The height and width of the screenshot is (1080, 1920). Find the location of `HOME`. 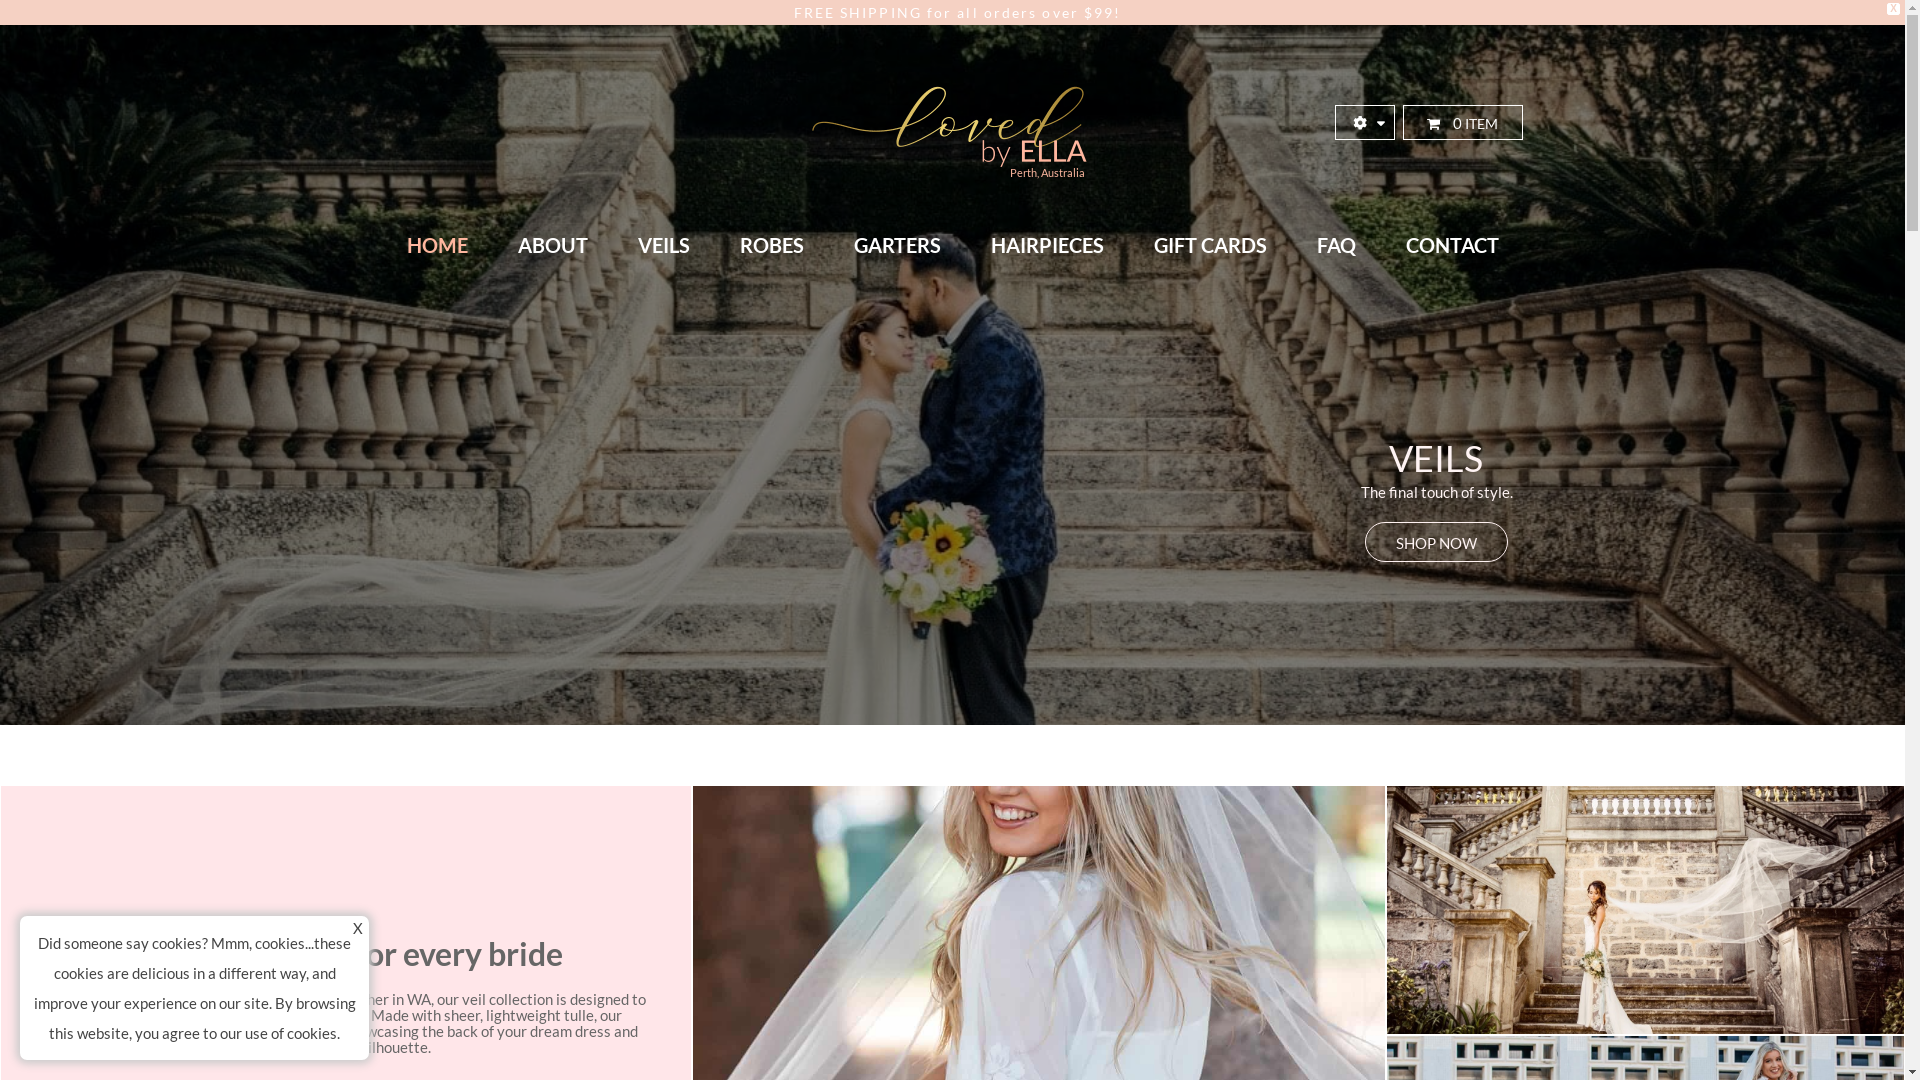

HOME is located at coordinates (438, 245).